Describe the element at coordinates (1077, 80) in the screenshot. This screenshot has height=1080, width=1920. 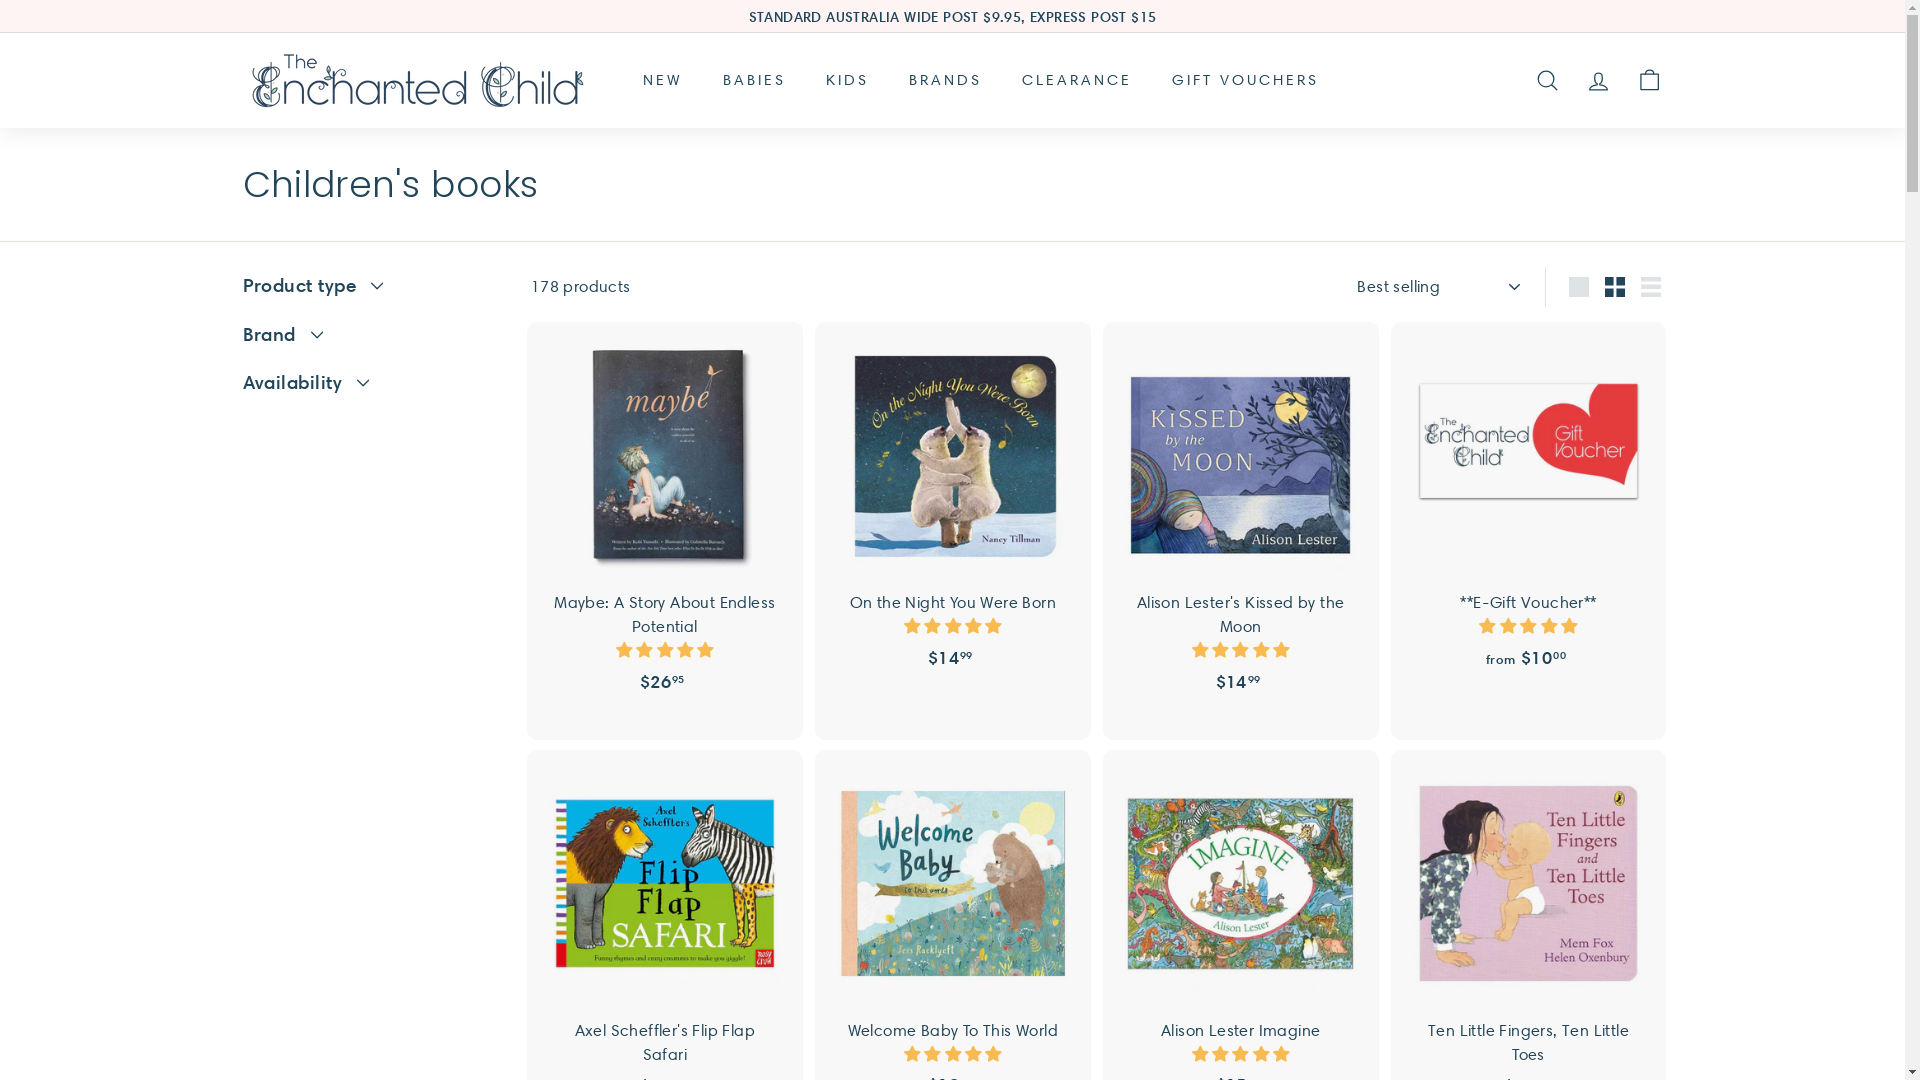
I see `CLEARANCE` at that location.